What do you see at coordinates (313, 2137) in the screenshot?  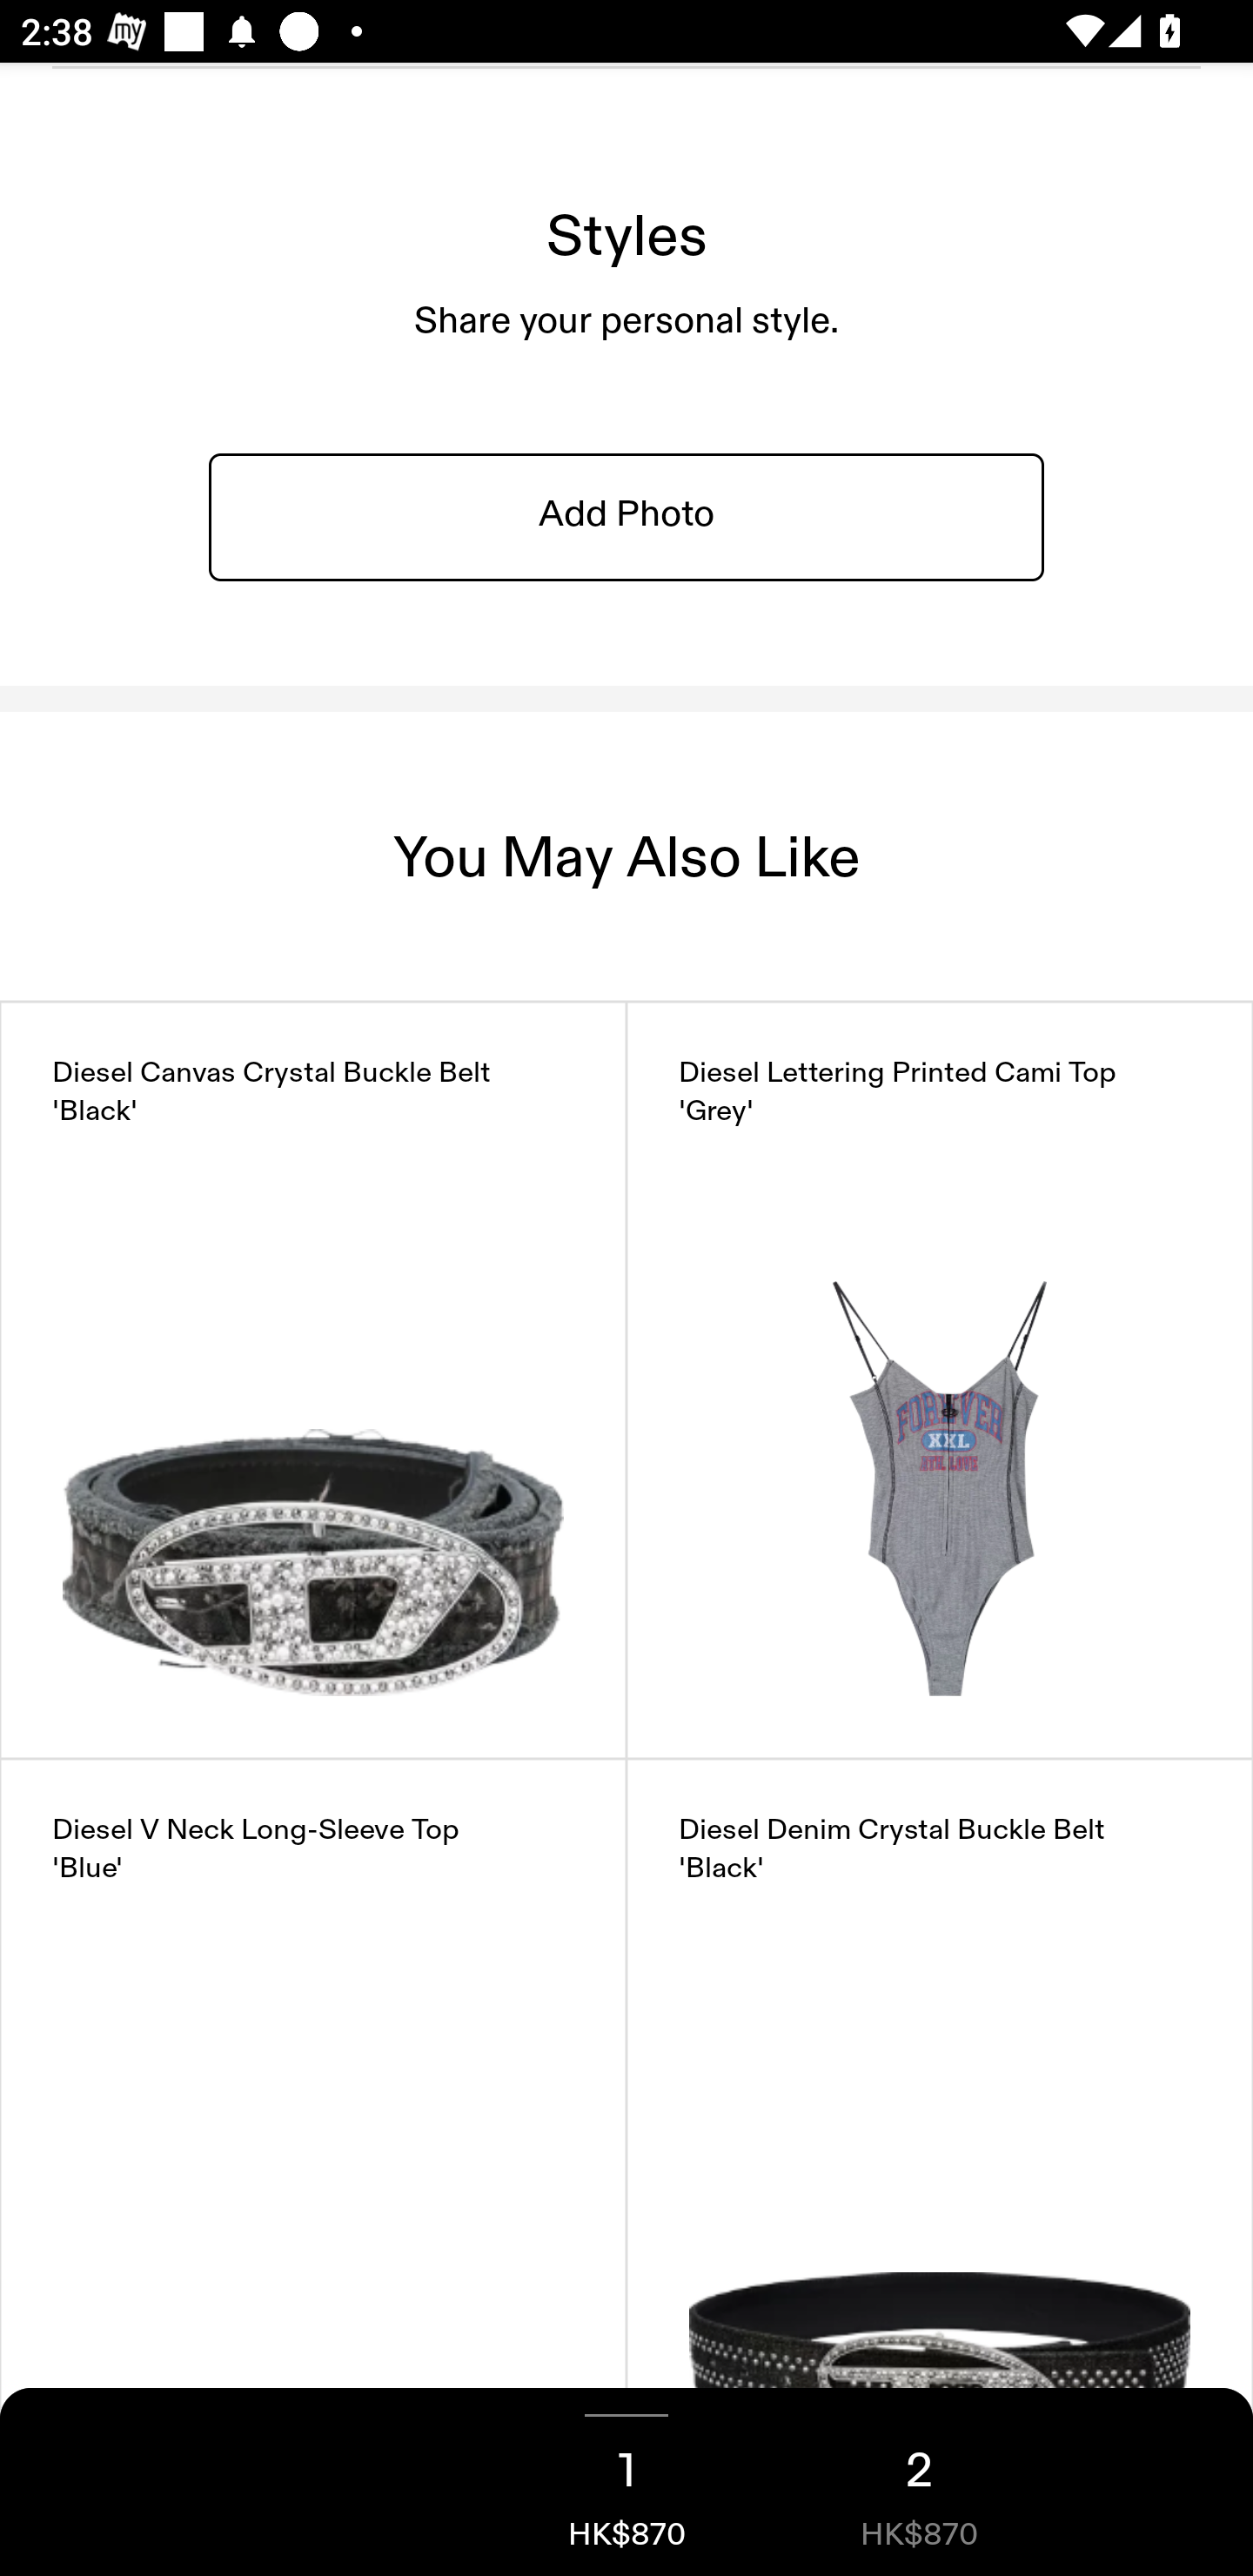 I see `Diesel V Neck Long-Sleeve Top 'Blue'` at bounding box center [313, 2137].